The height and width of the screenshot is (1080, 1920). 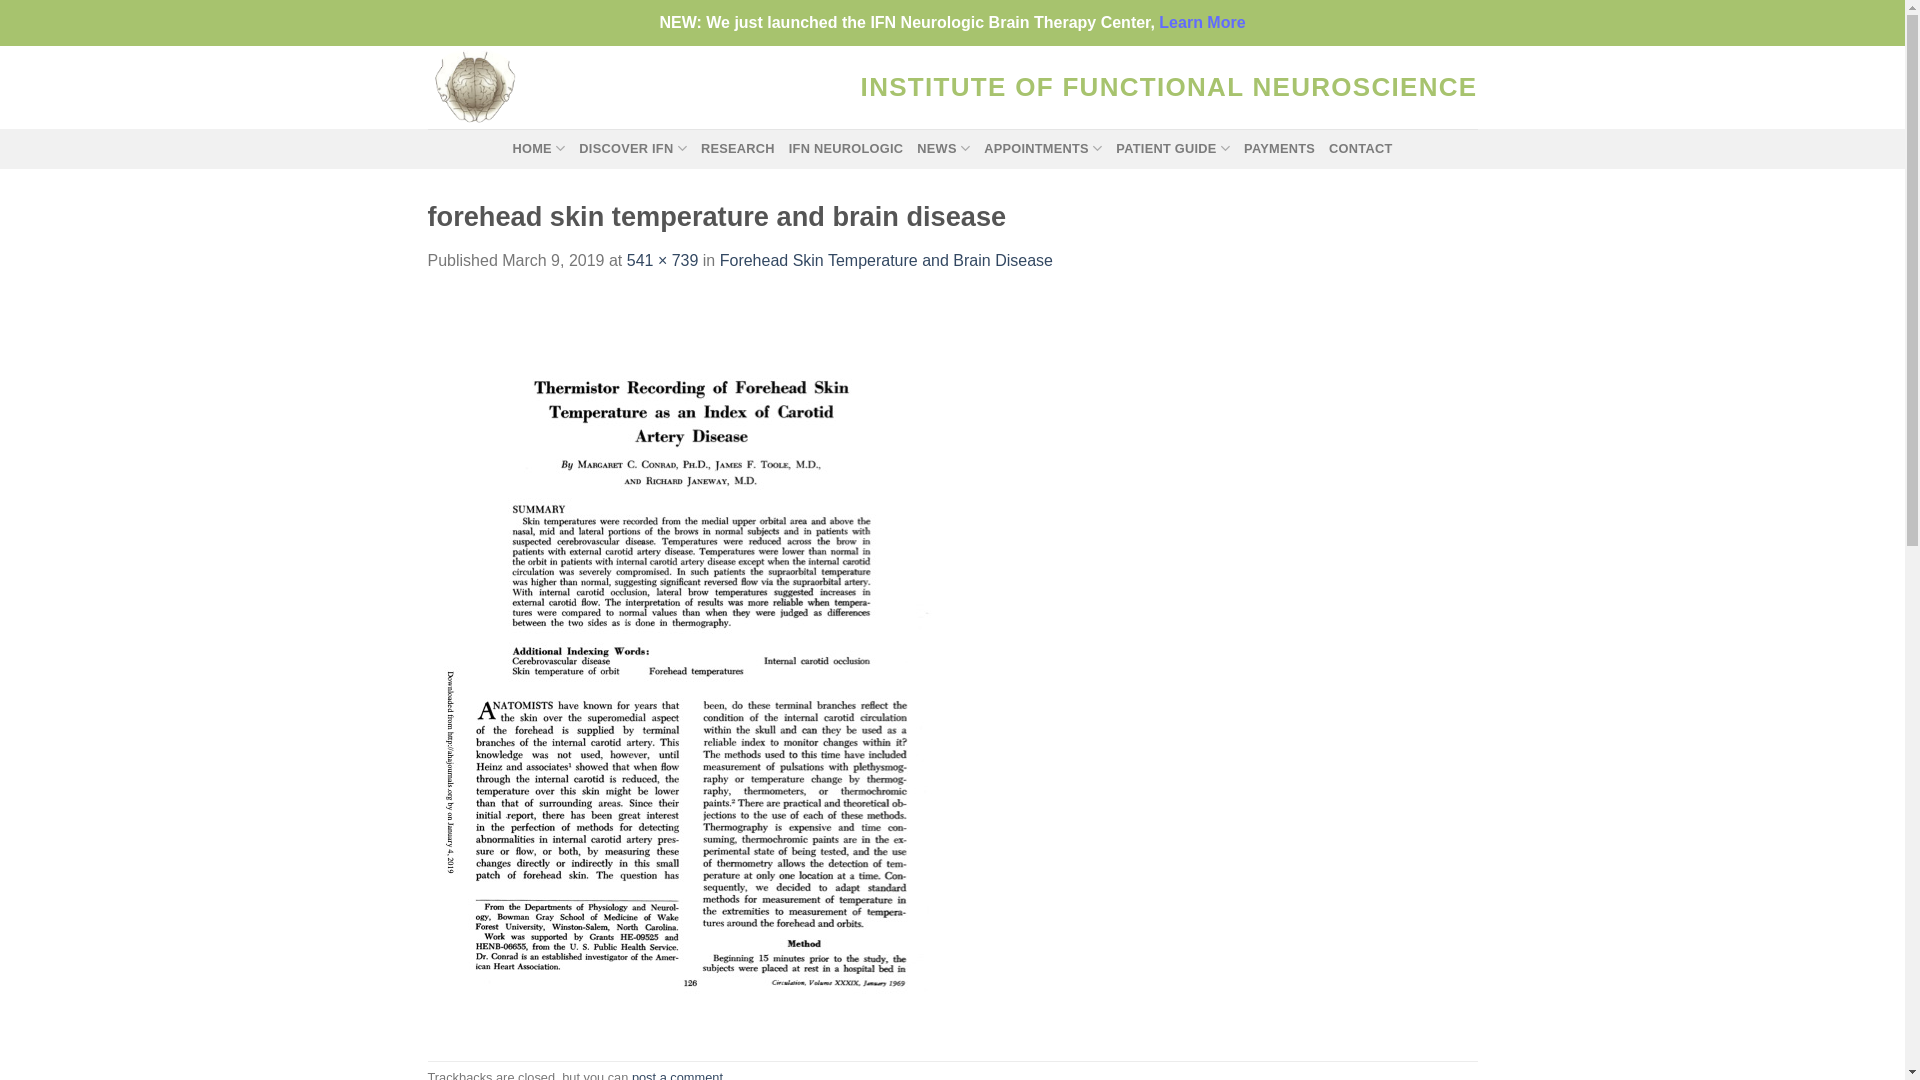 I want to click on HOME, so click(x=538, y=149).